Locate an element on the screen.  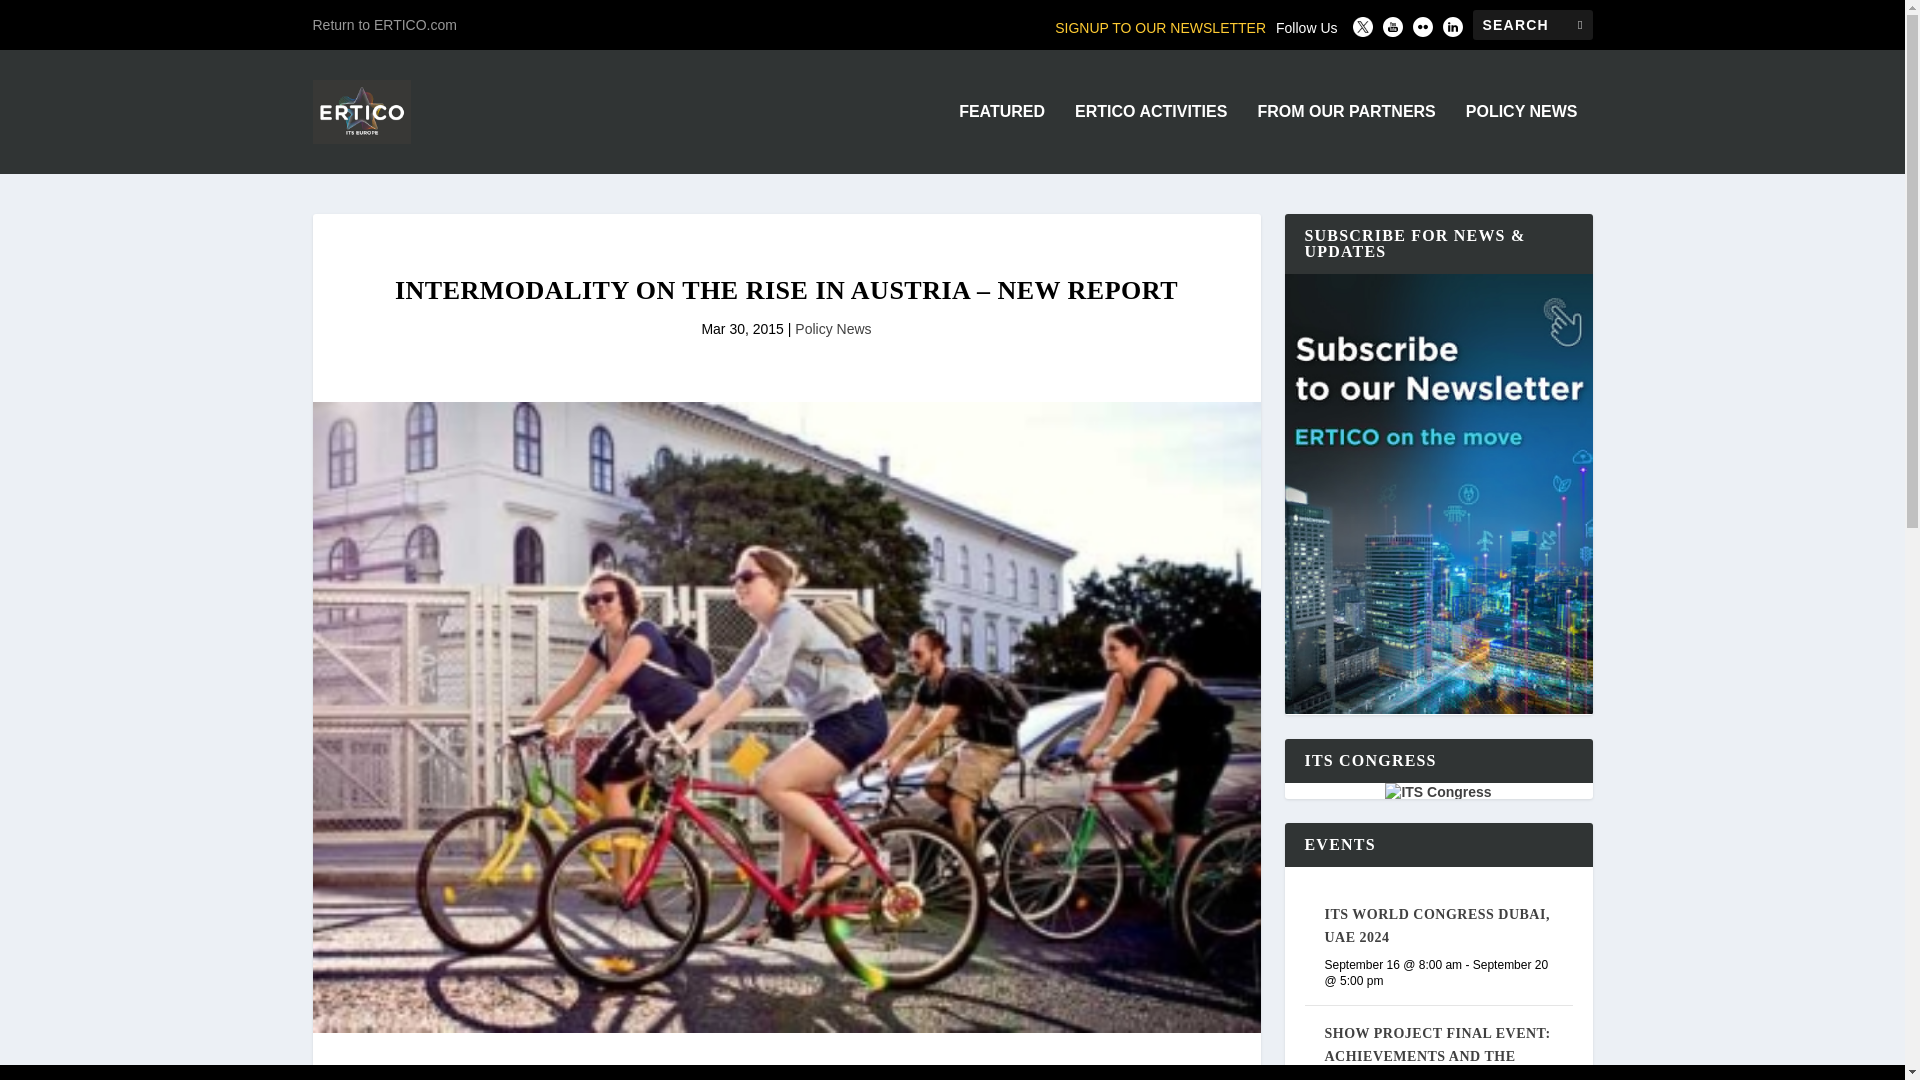
Return to ERTICO.com is located at coordinates (384, 24).